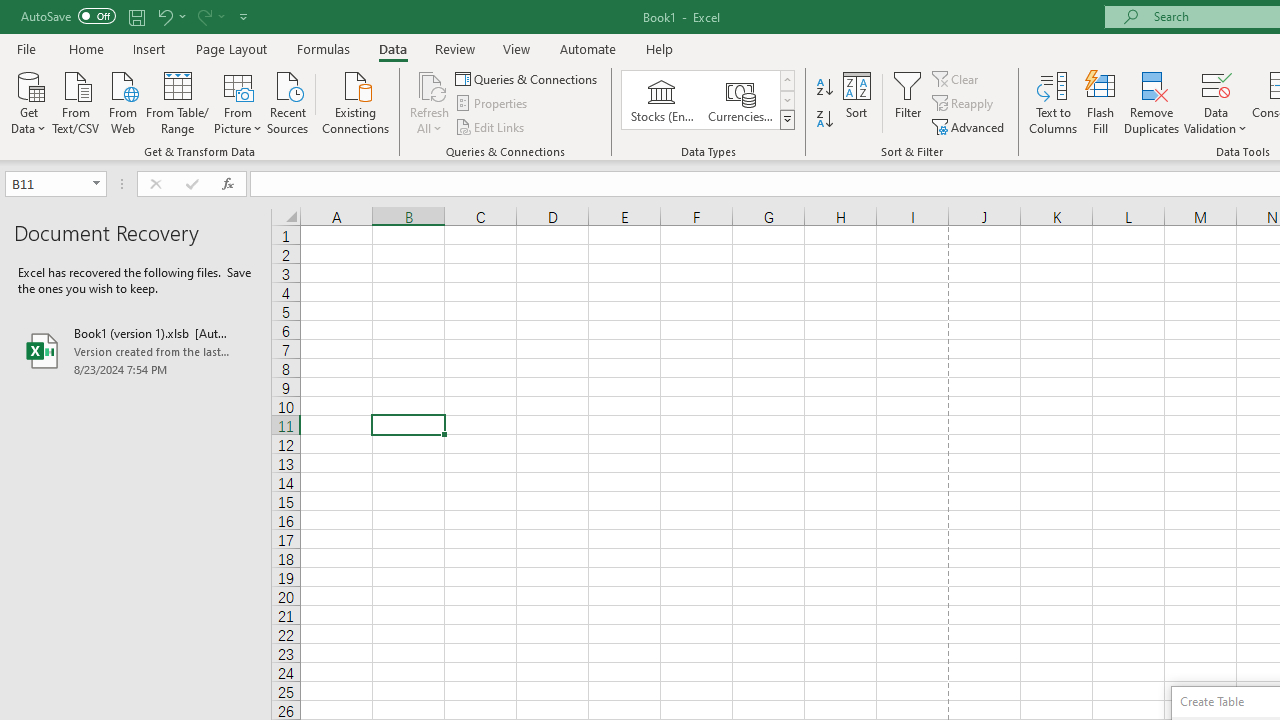 This screenshot has width=1280, height=720. What do you see at coordinates (178, 101) in the screenshot?
I see `From Table/Range` at bounding box center [178, 101].